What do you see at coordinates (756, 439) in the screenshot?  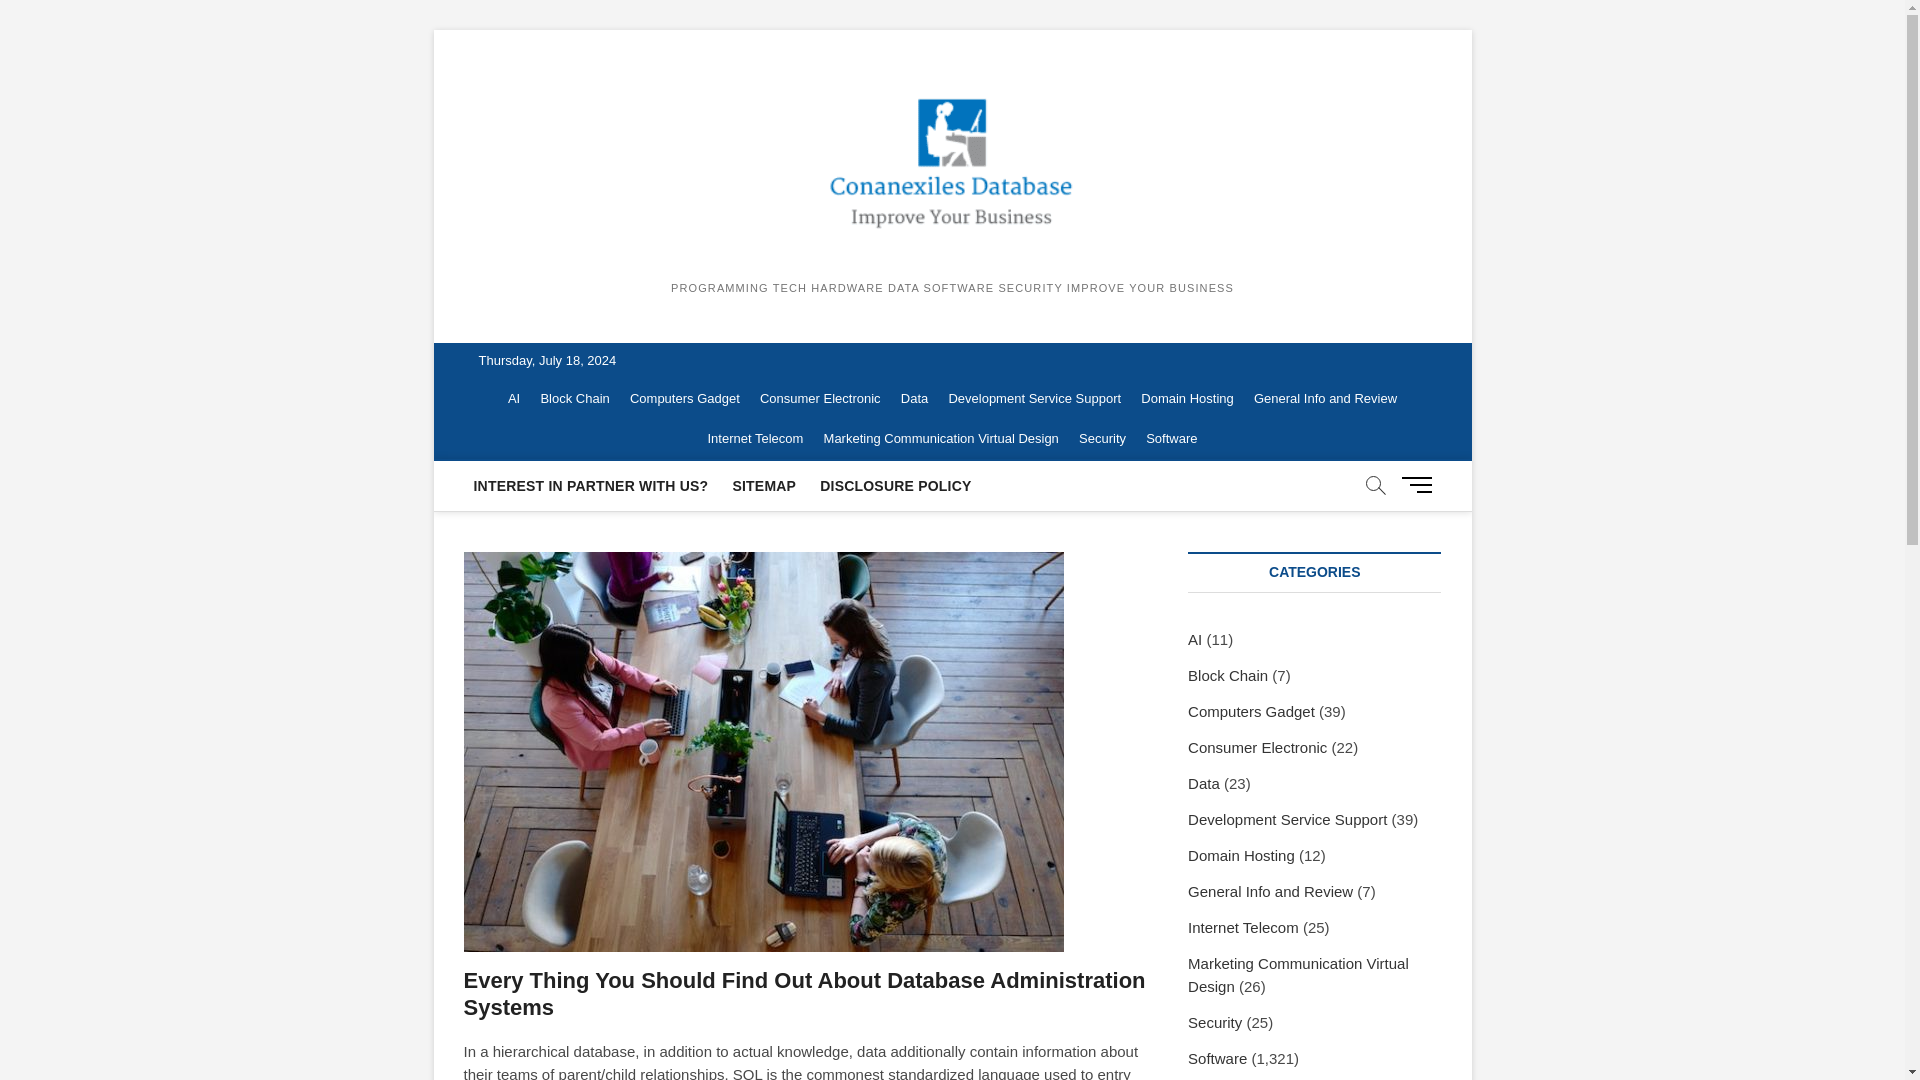 I see `Internet Telecom` at bounding box center [756, 439].